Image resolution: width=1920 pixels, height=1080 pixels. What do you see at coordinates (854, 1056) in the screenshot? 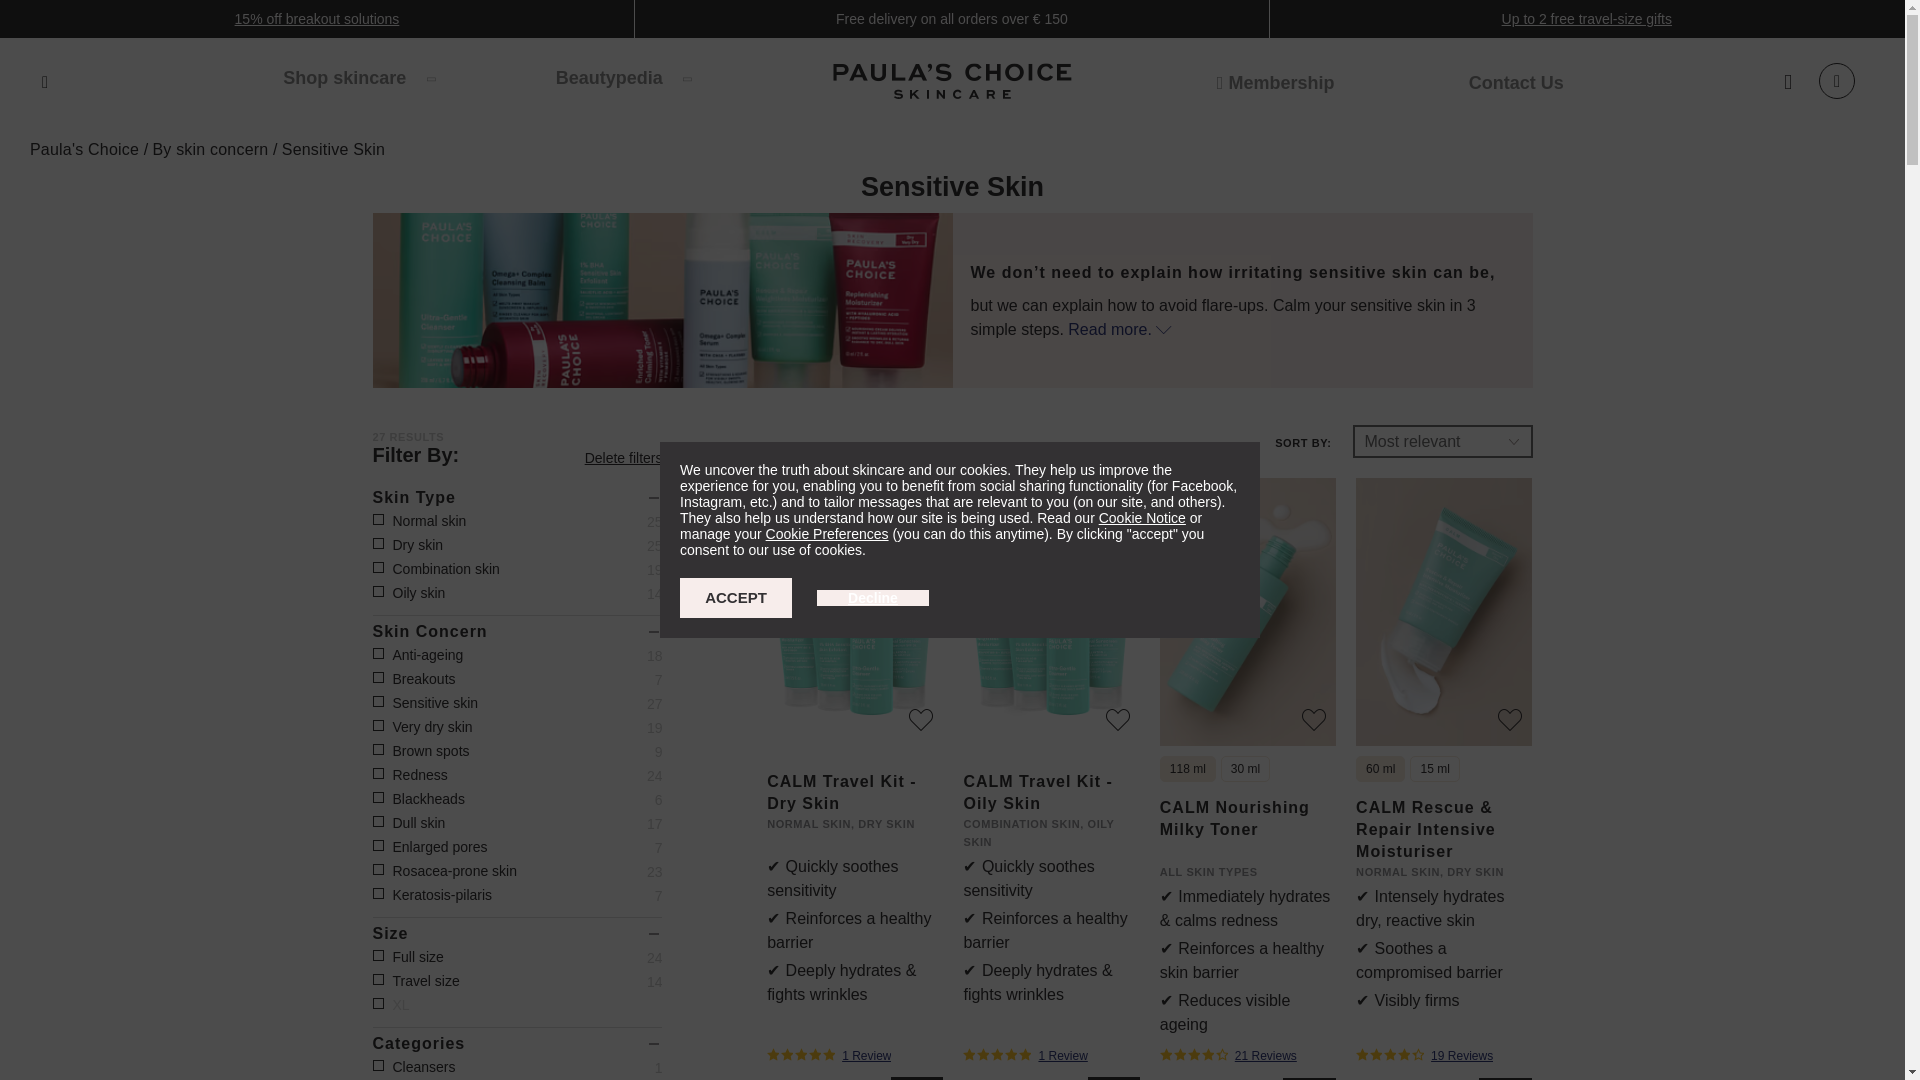
I see `1 Review` at bounding box center [854, 1056].